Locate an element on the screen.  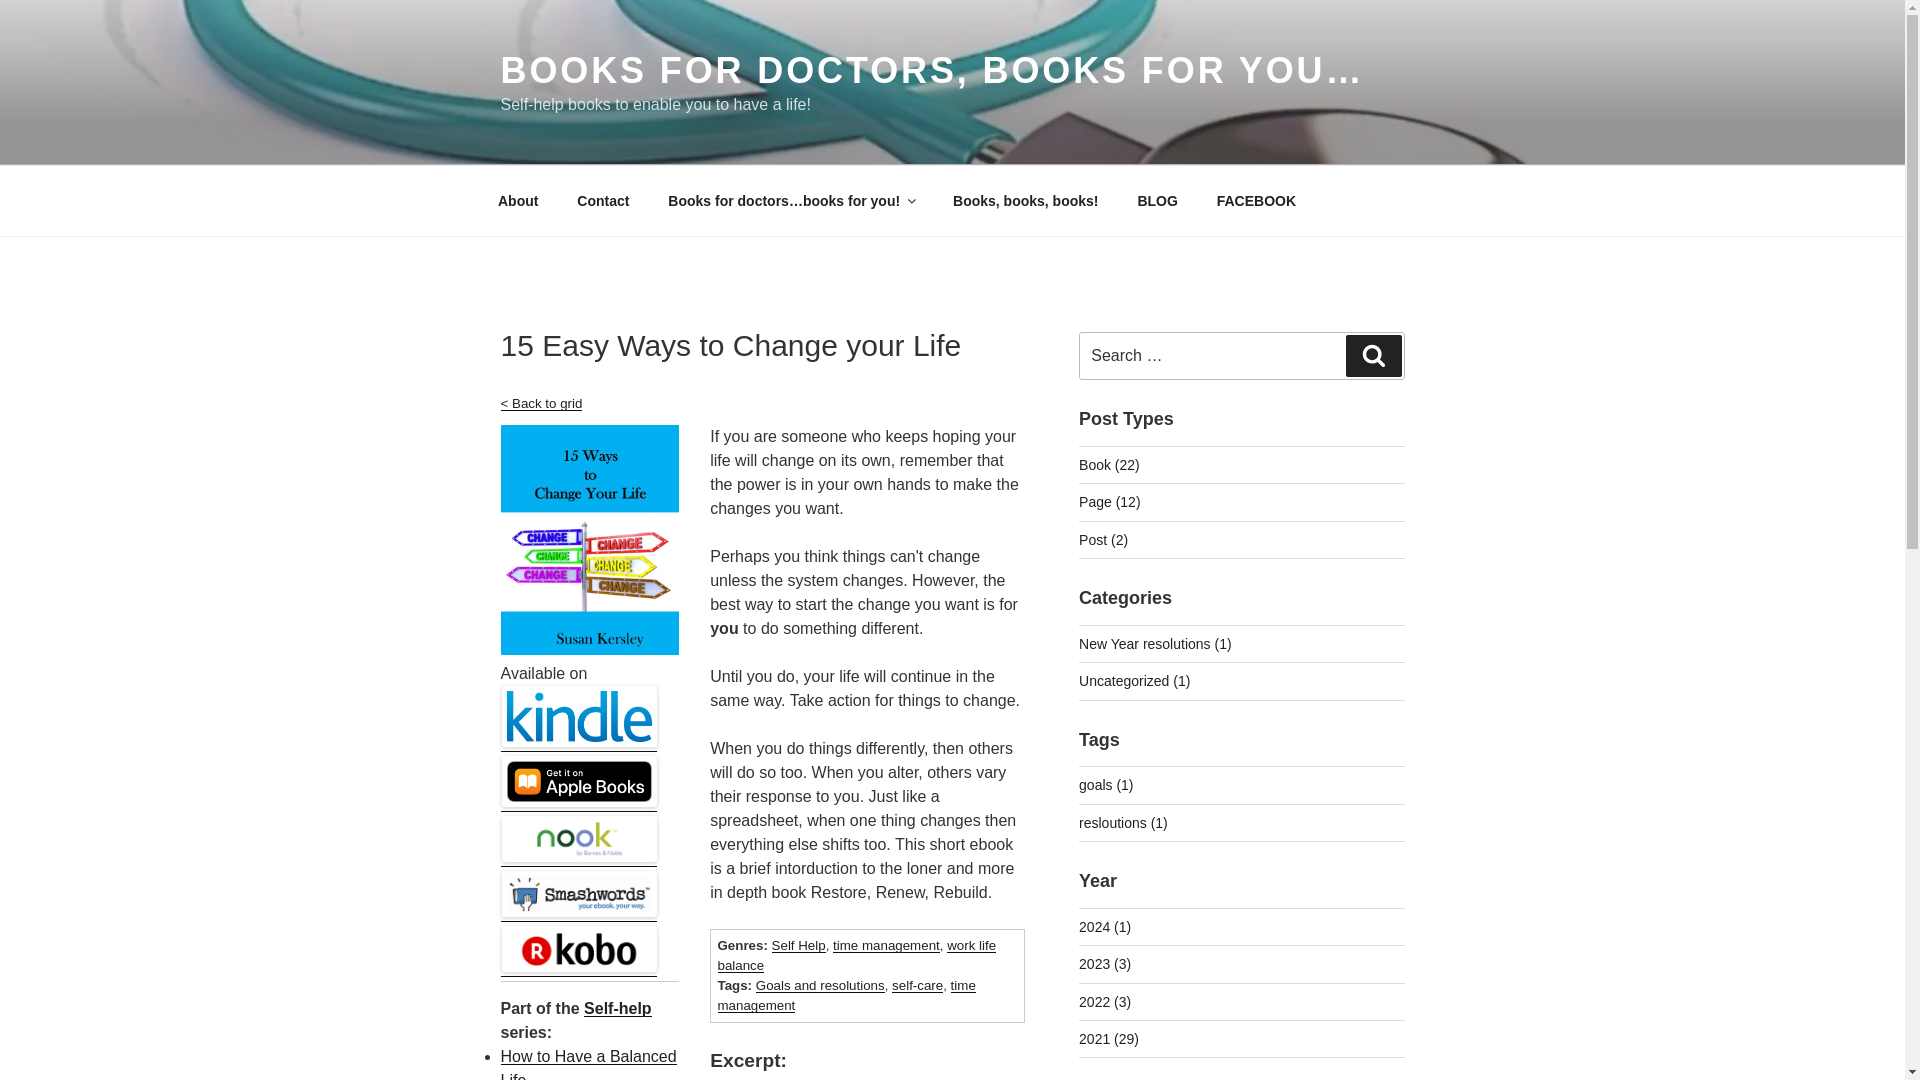
About is located at coordinates (517, 200).